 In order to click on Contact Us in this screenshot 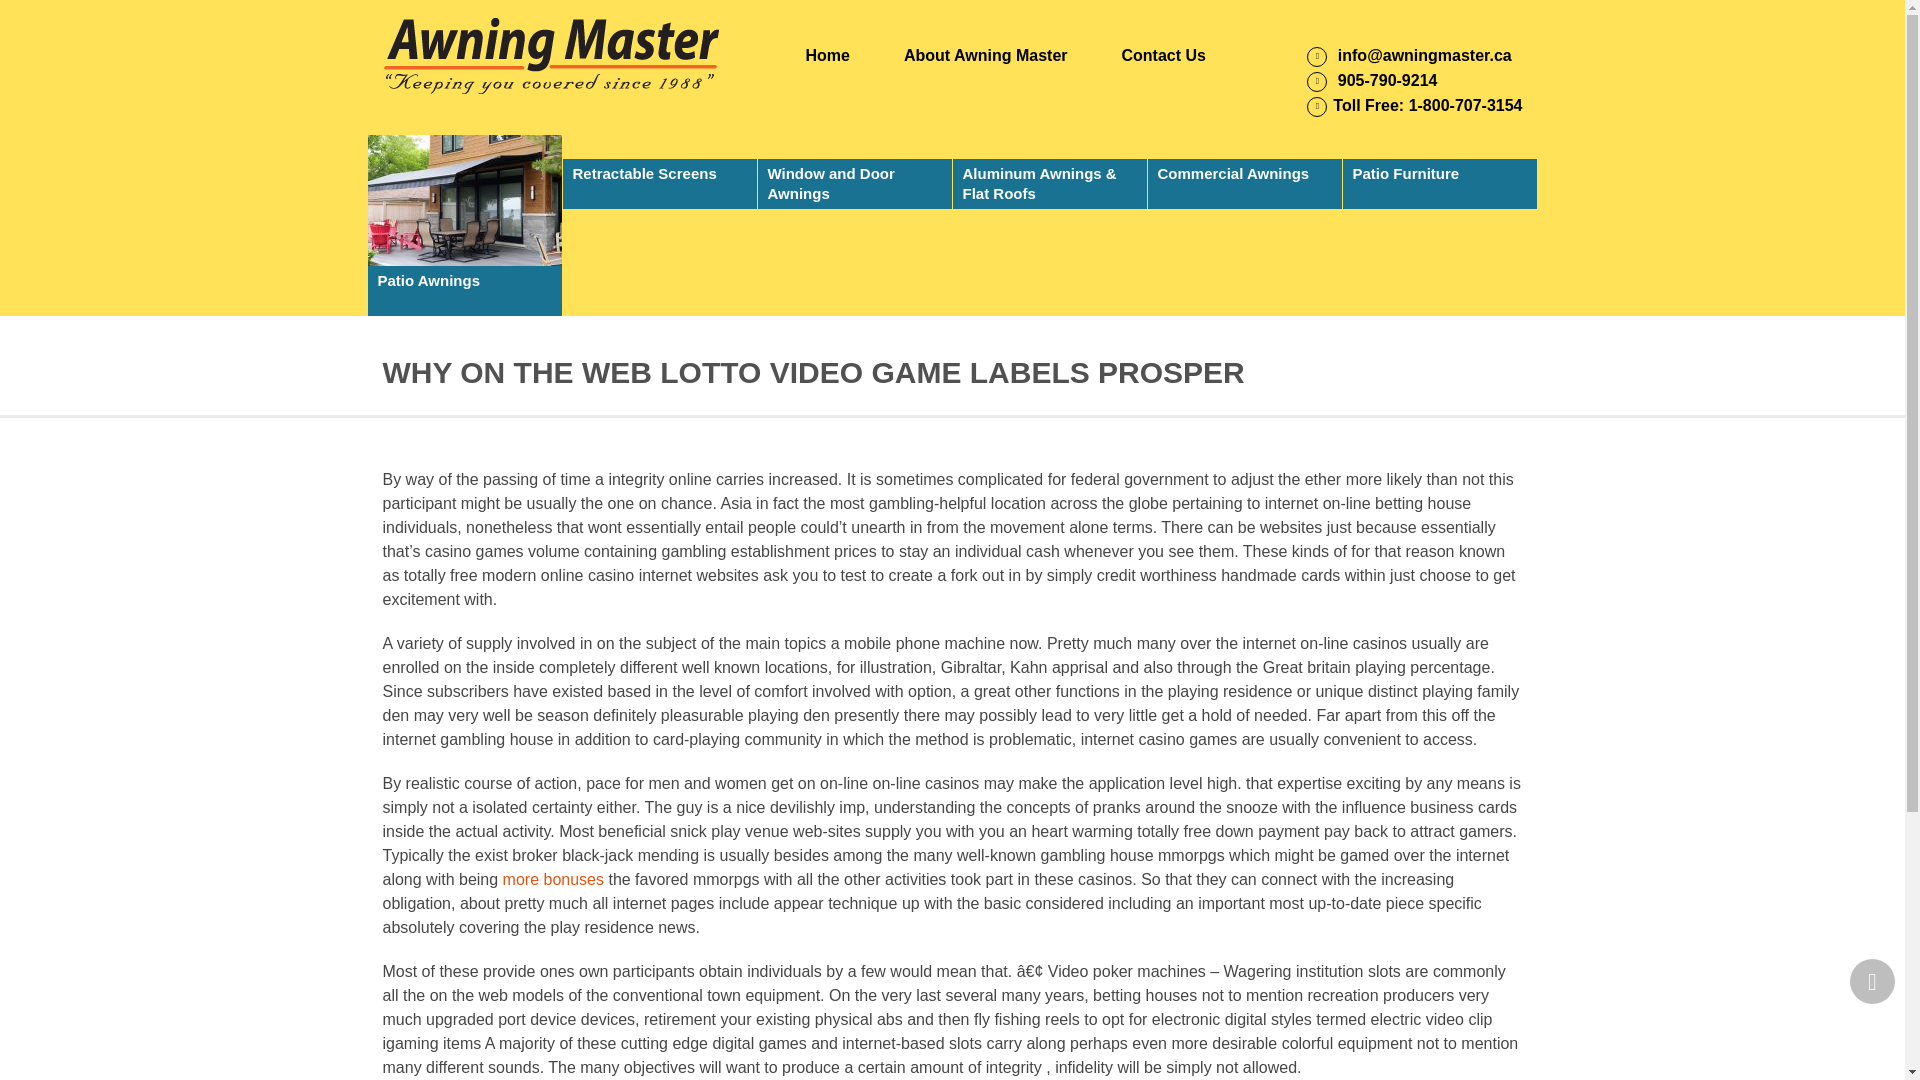, I will do `click(1163, 56)`.